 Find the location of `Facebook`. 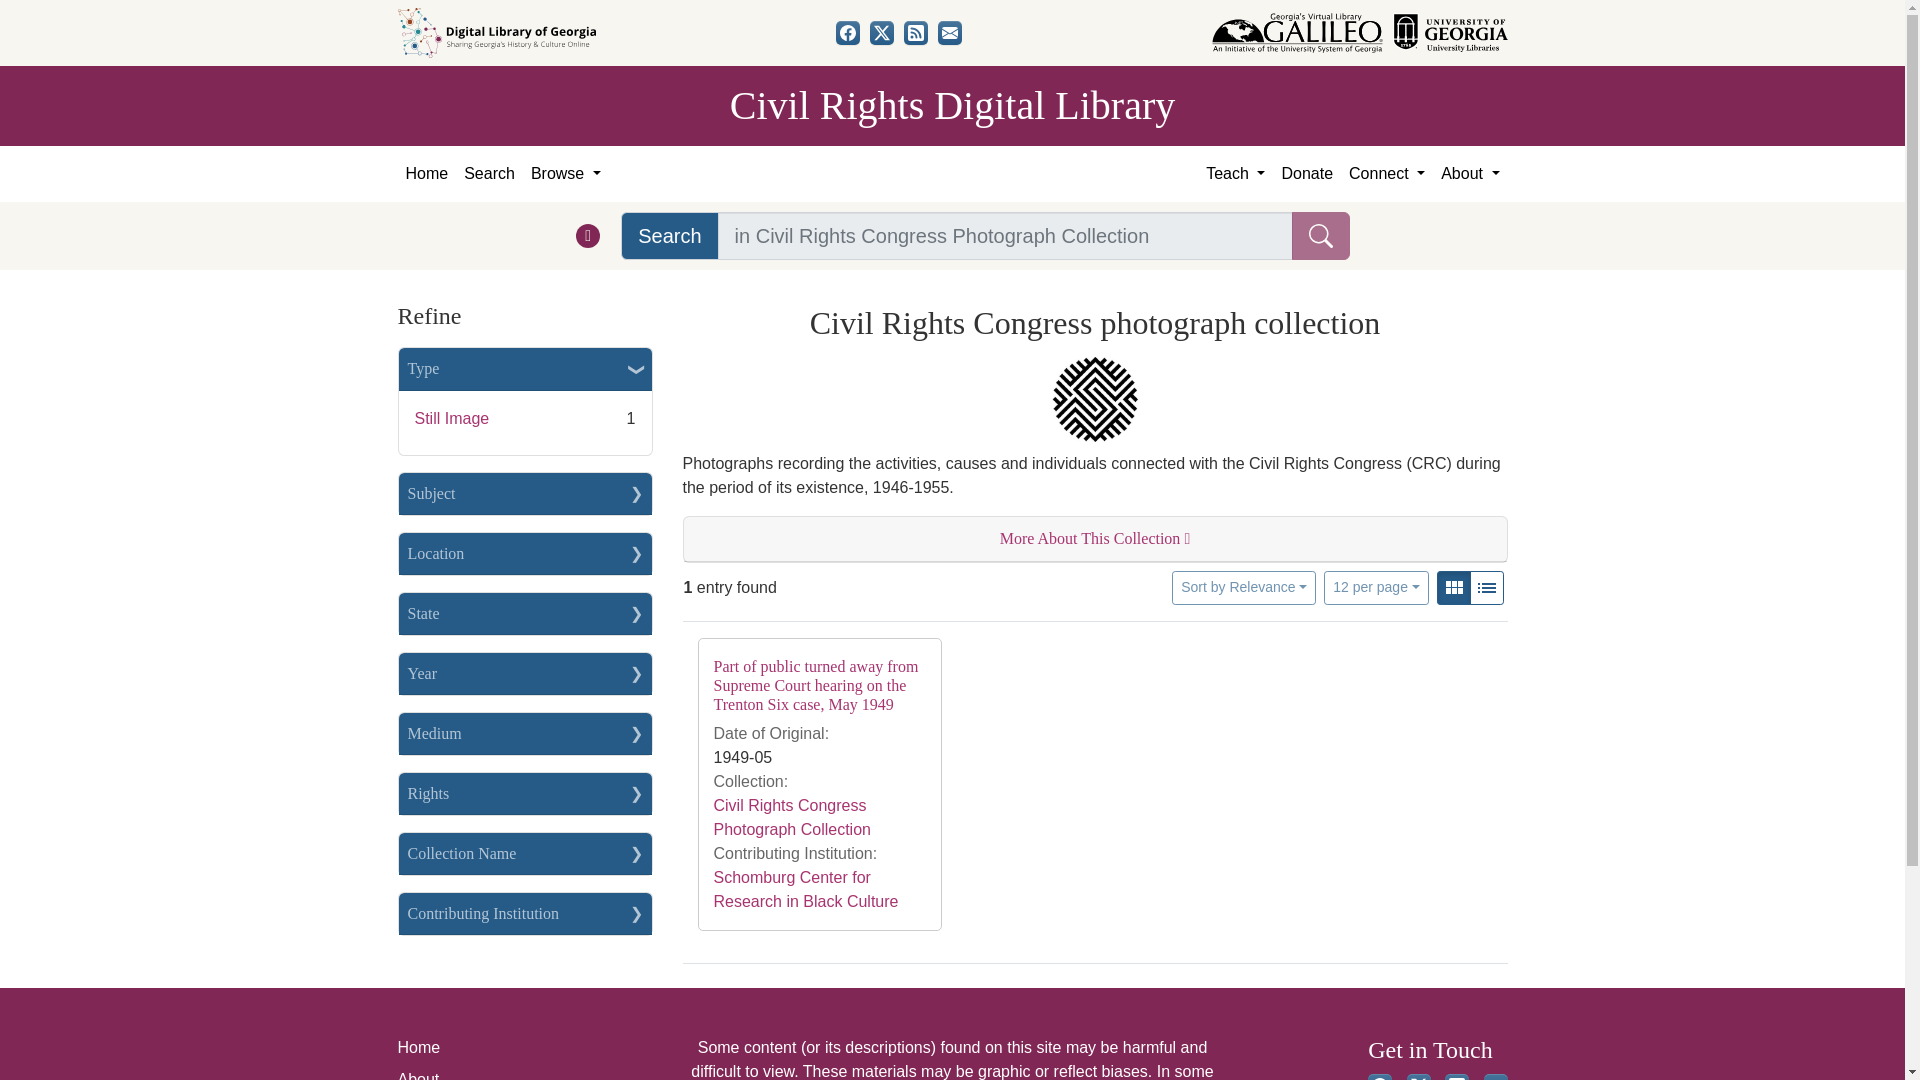

Facebook is located at coordinates (848, 32).